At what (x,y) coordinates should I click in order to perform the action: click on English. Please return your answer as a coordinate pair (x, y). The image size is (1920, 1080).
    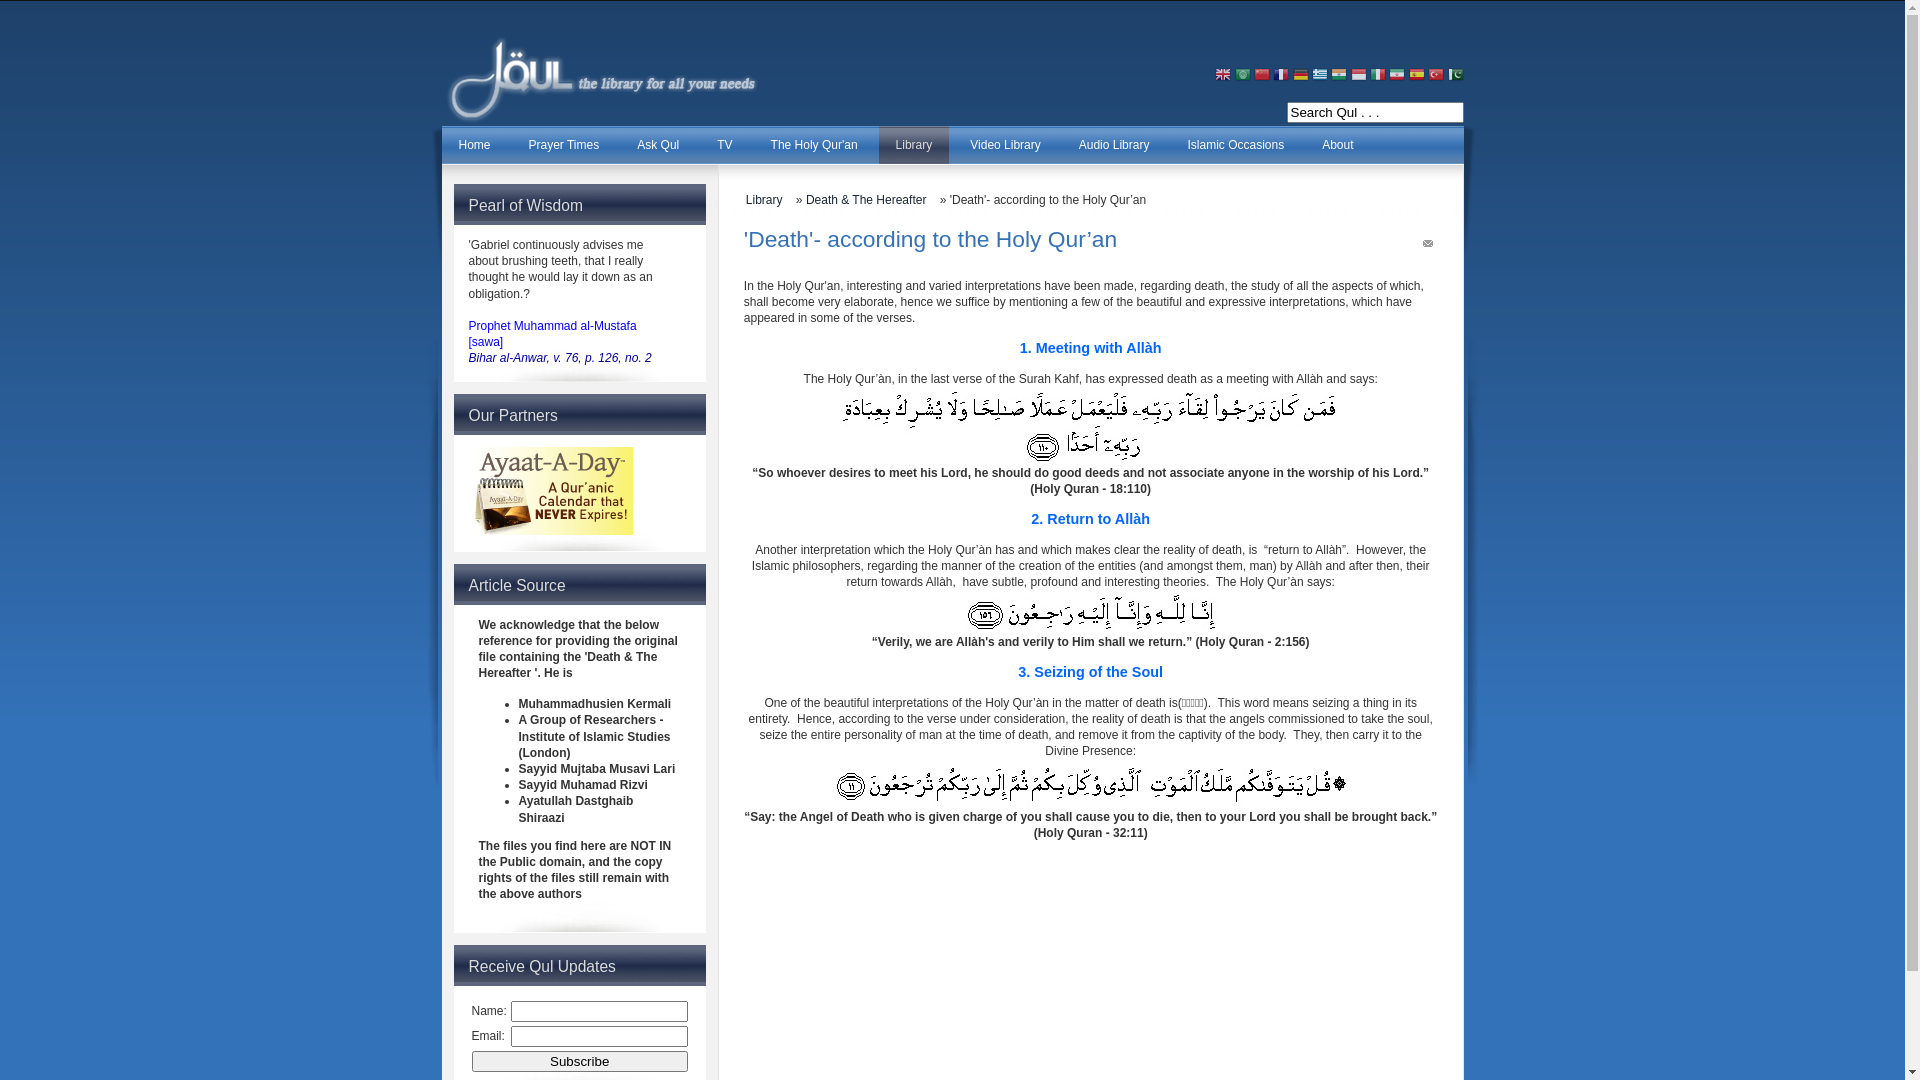
    Looking at the image, I should click on (1223, 76).